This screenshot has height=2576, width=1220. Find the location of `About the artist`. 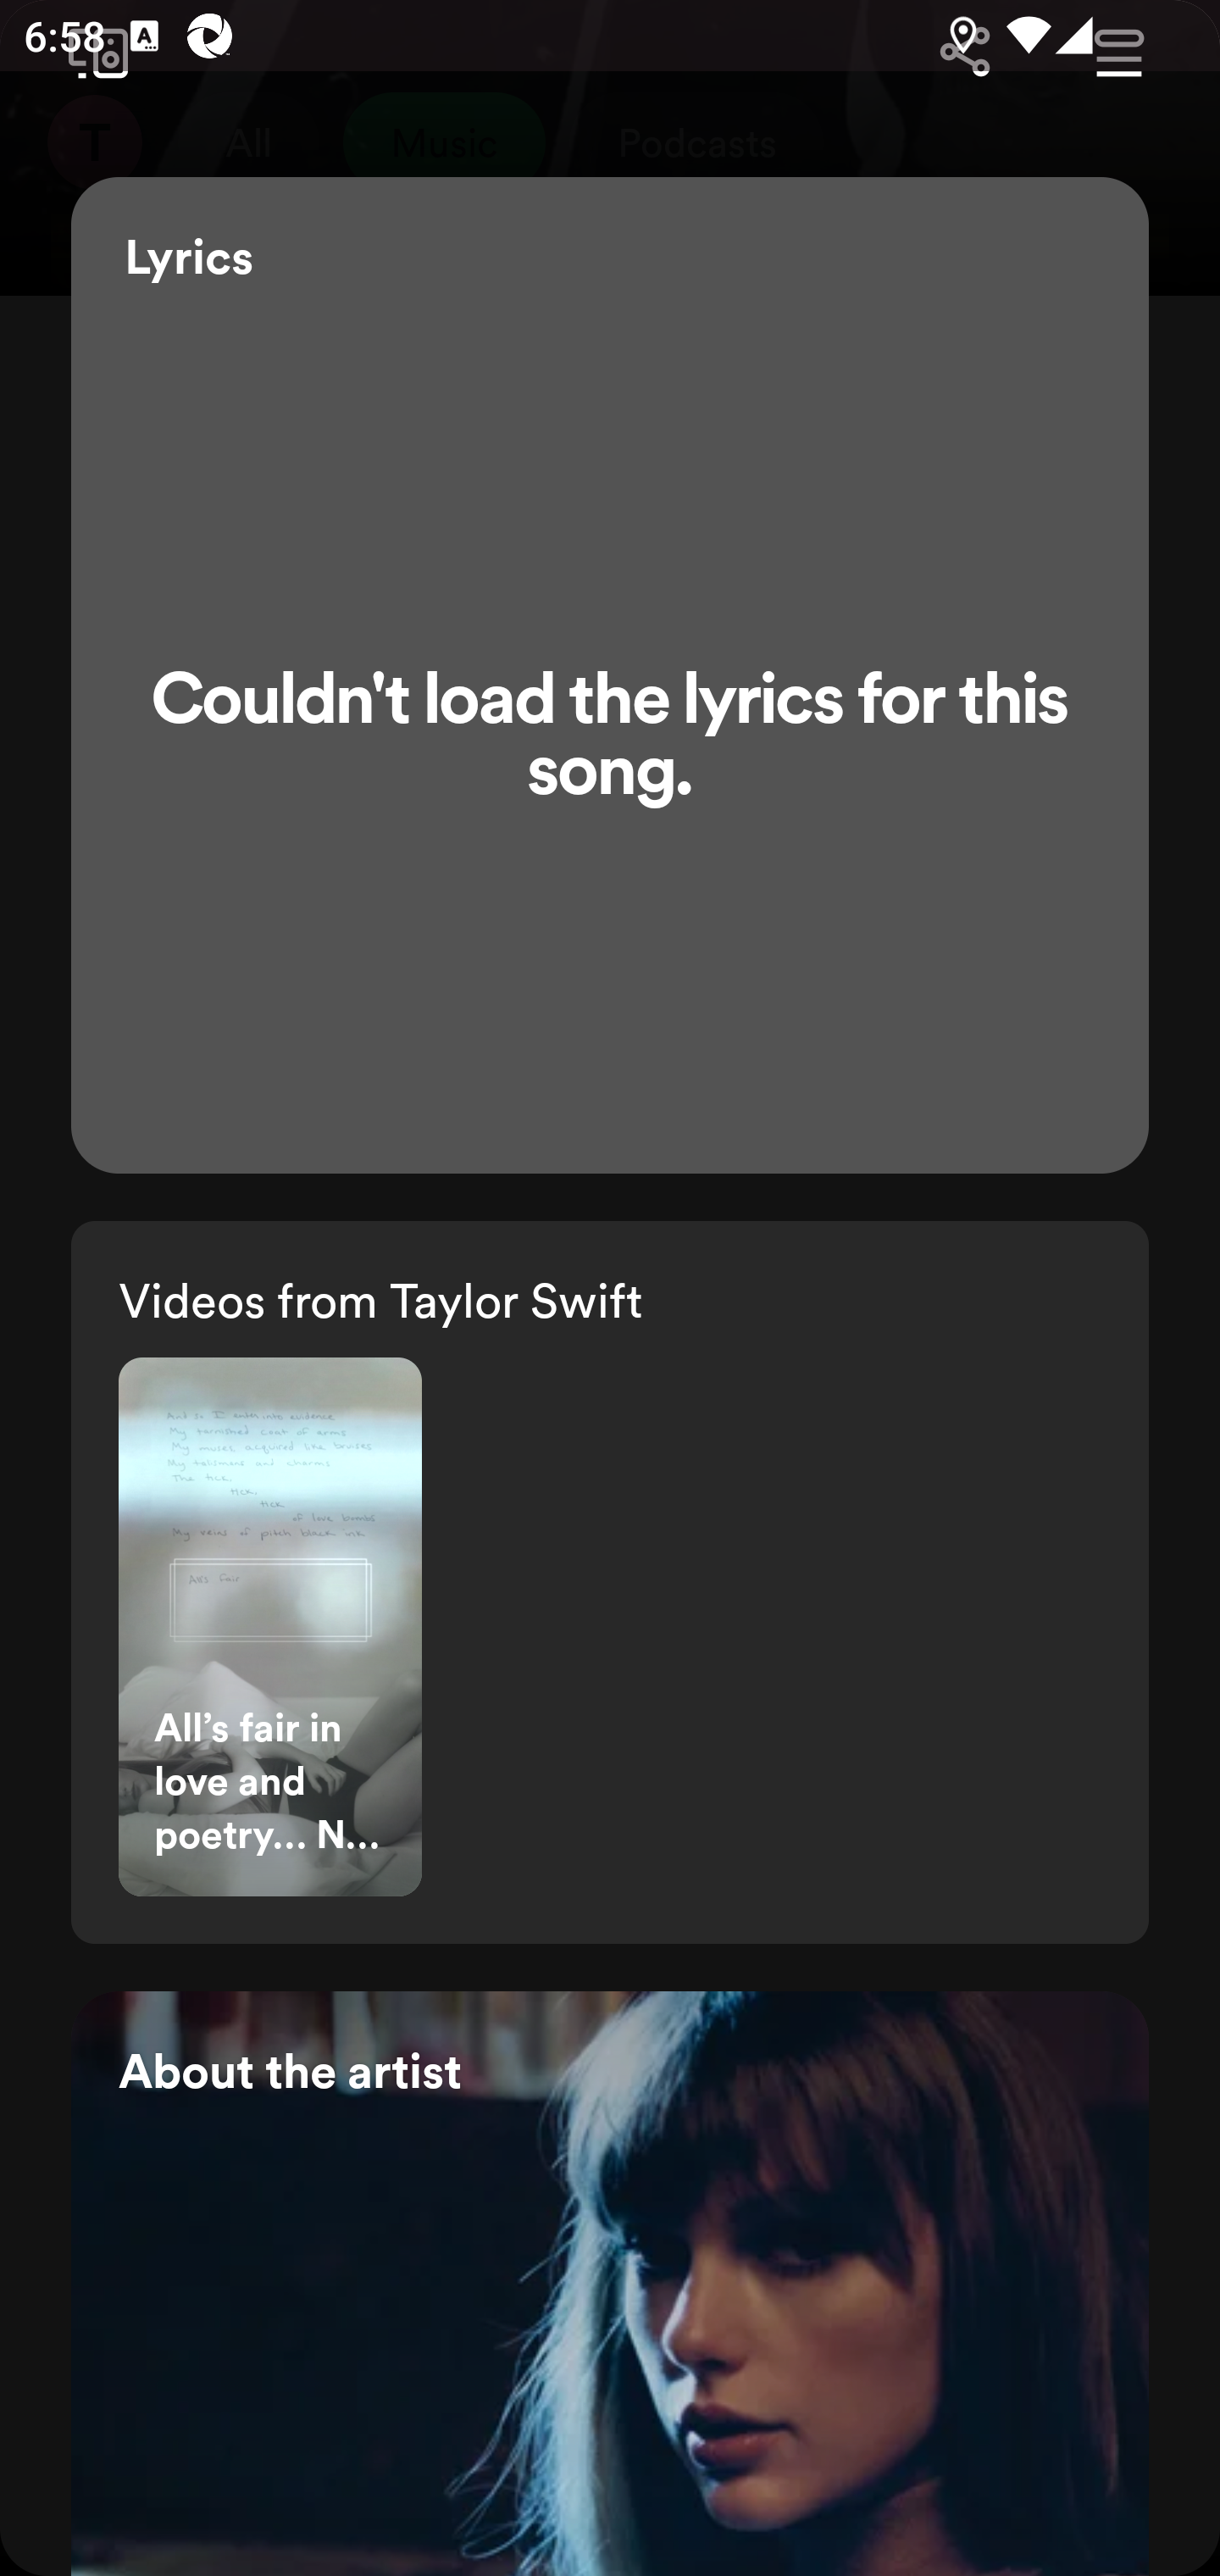

About the artist is located at coordinates (610, 2283).